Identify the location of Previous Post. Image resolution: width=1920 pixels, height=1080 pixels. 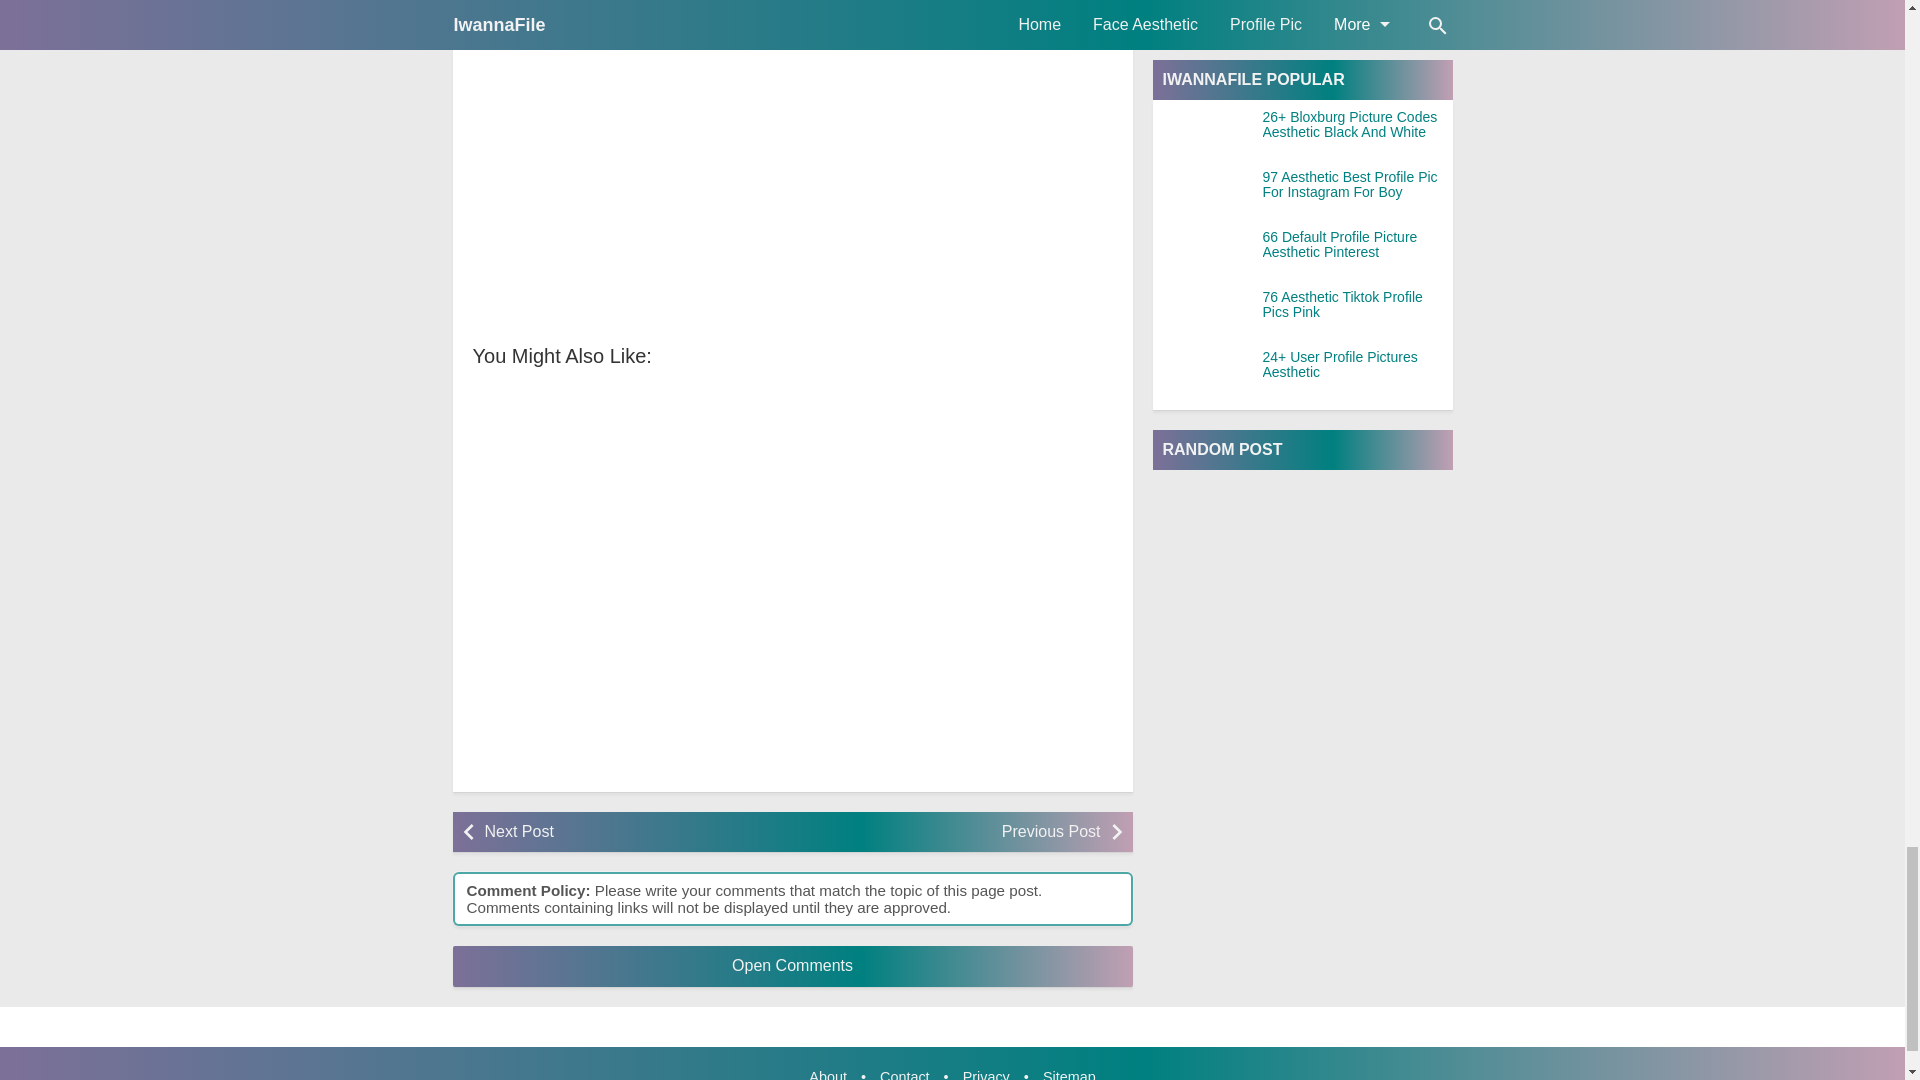
(951, 832).